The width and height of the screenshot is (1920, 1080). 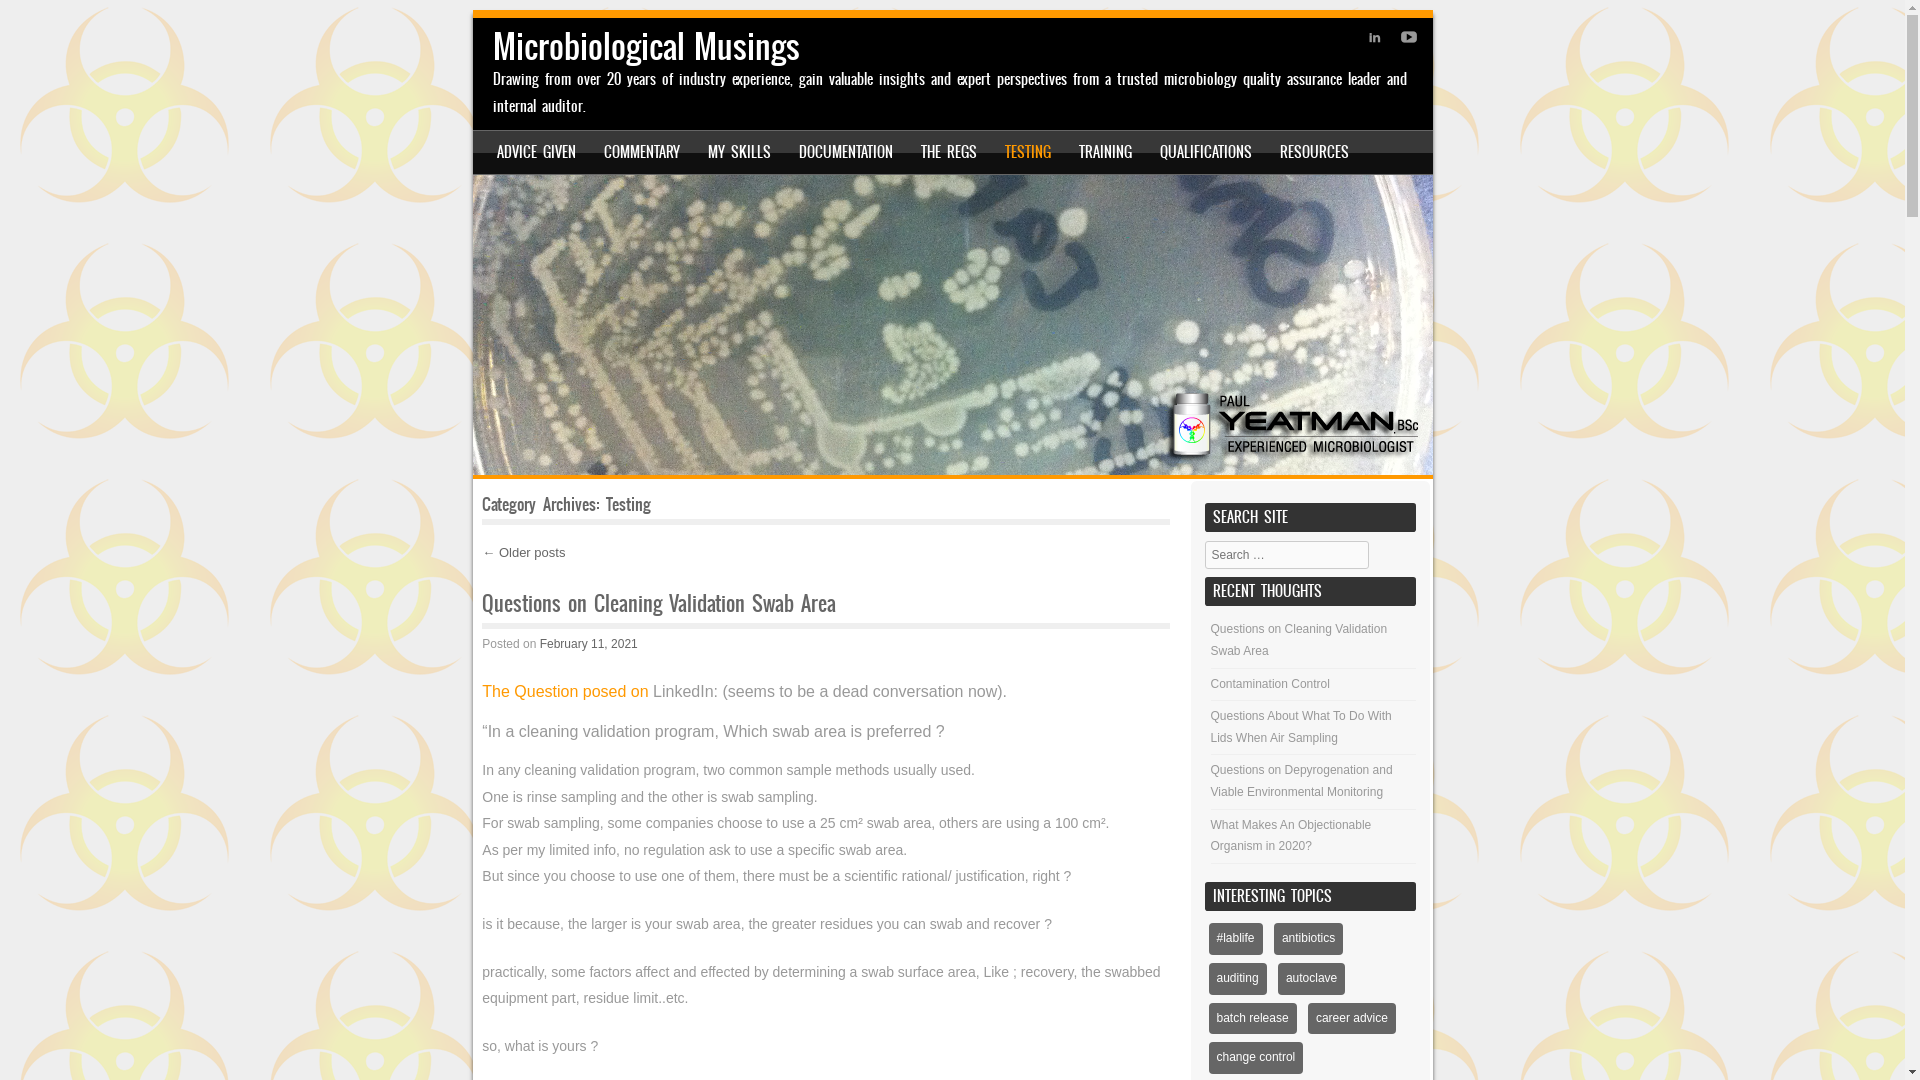 What do you see at coordinates (1302, 727) in the screenshot?
I see `Questions About What To Do With Lids When Air Sampling` at bounding box center [1302, 727].